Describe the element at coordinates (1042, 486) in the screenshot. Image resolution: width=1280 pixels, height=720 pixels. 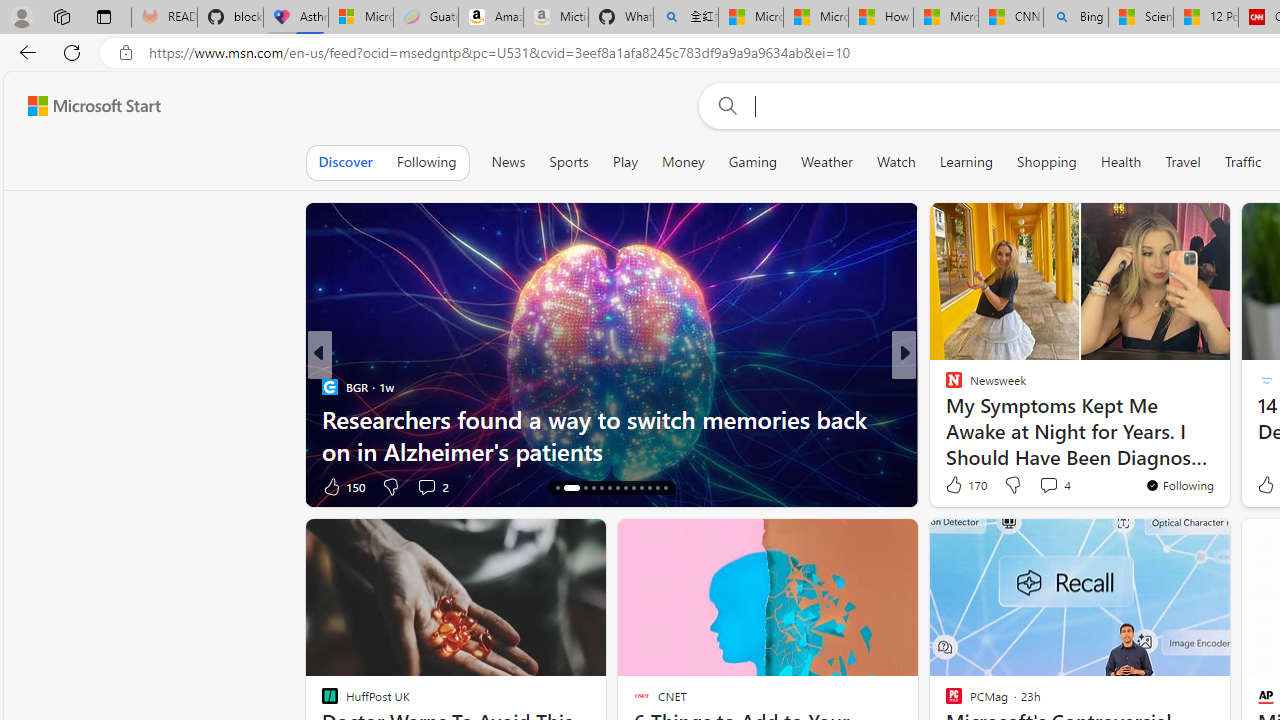
I see `View comments 18 Comment` at that location.